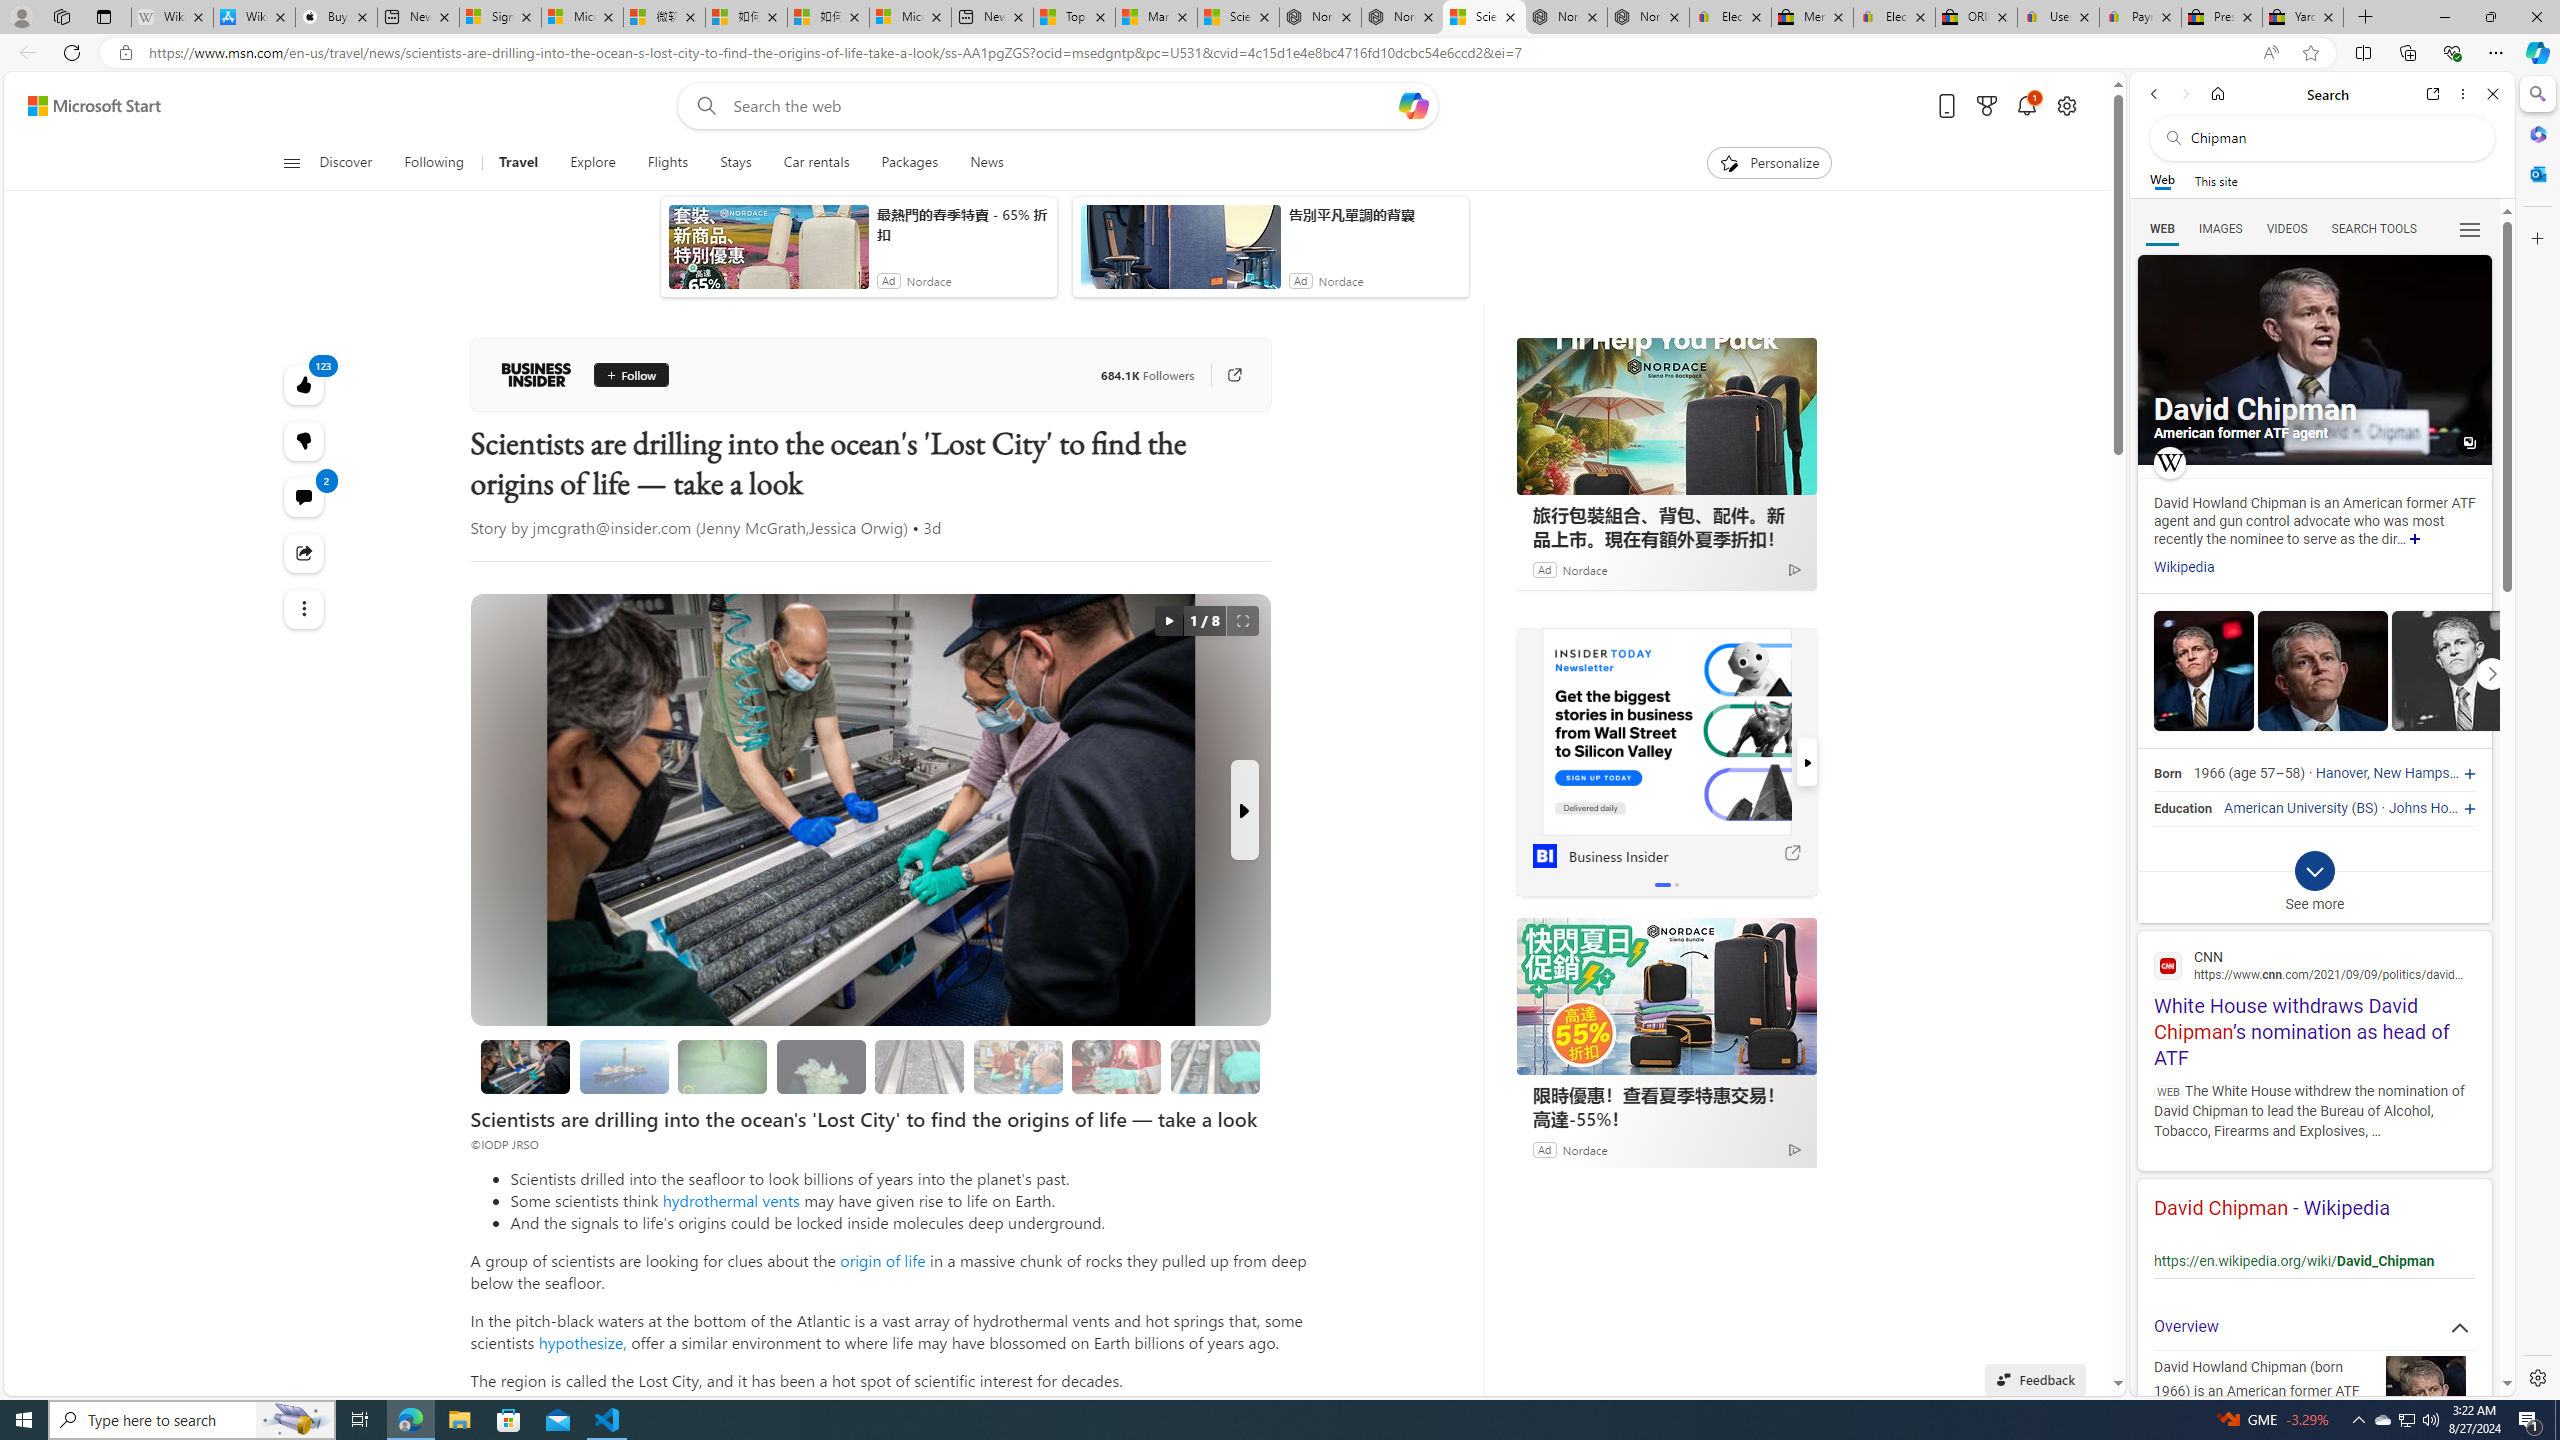 This screenshot has height=1440, width=2560. Describe the element at coordinates (2341, 774) in the screenshot. I see `Hanover` at that location.